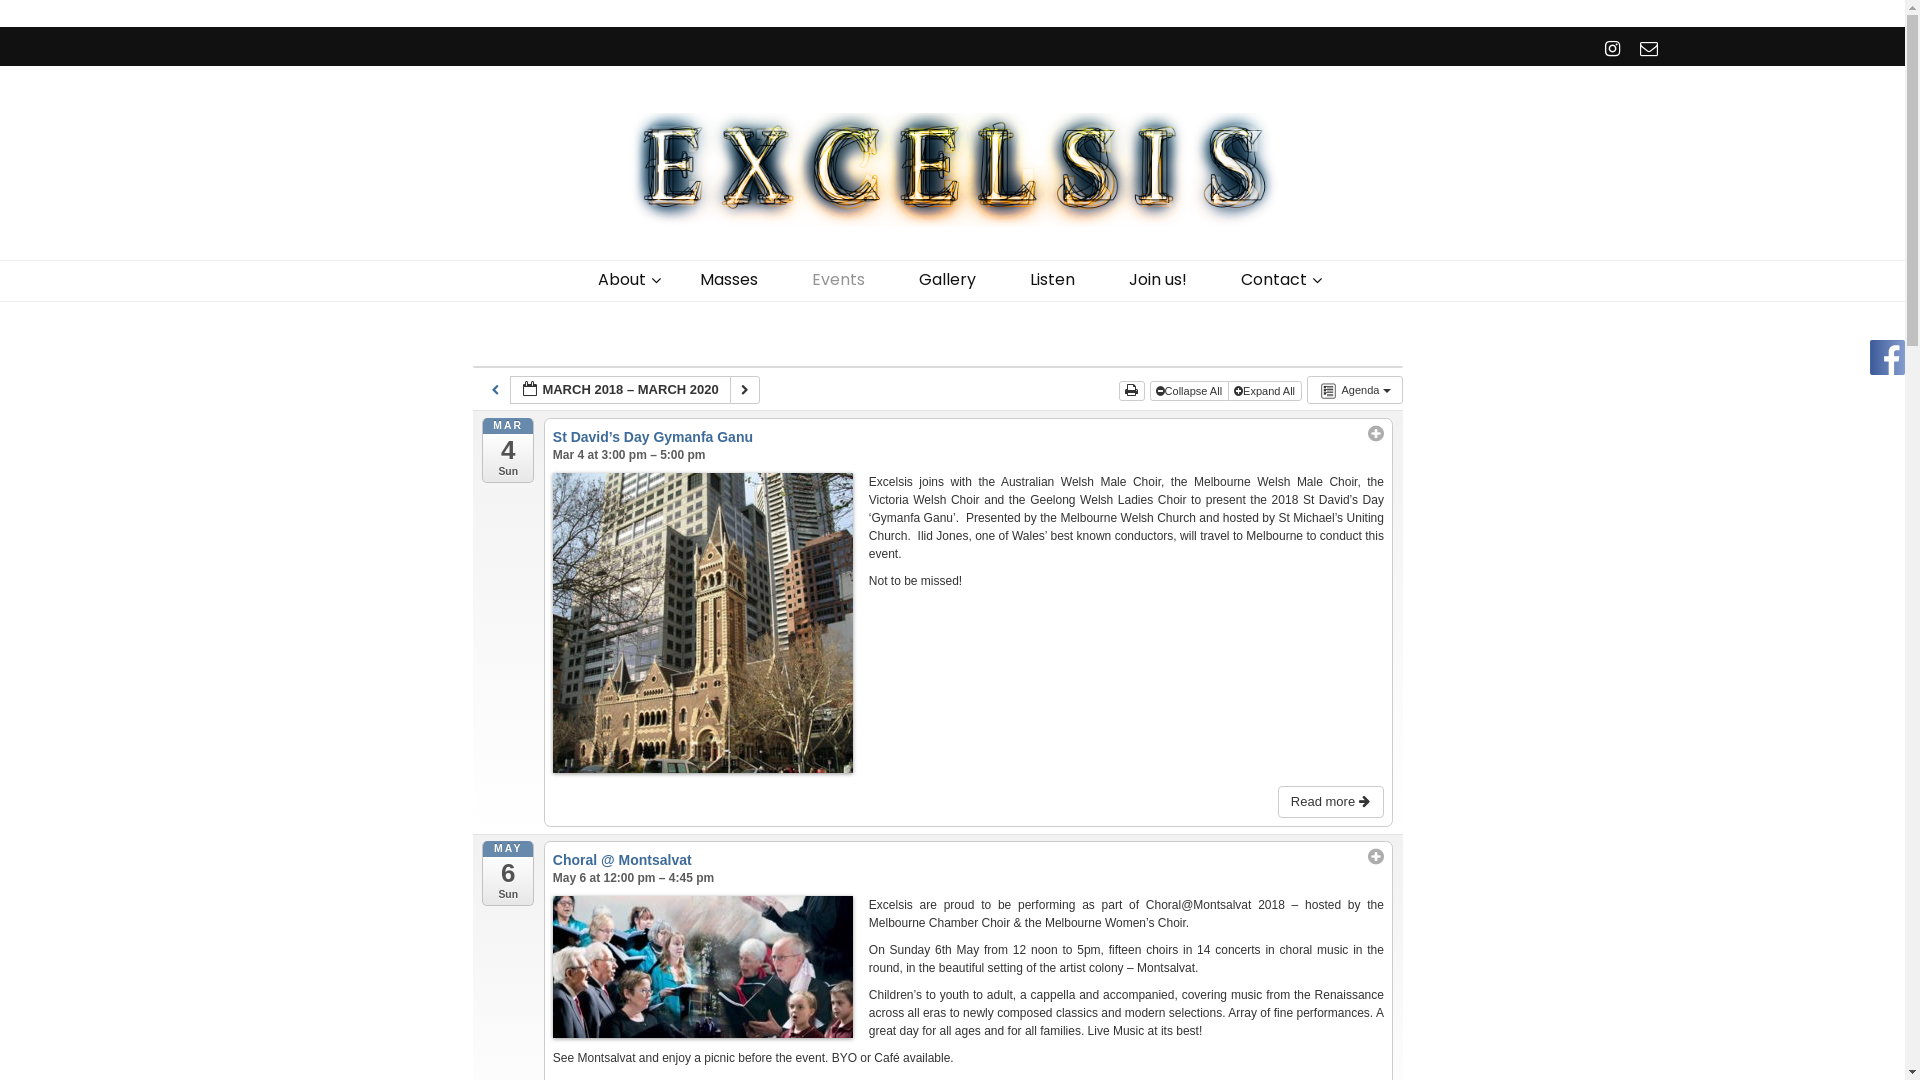  What do you see at coordinates (1158, 280) in the screenshot?
I see `Join us!` at bounding box center [1158, 280].